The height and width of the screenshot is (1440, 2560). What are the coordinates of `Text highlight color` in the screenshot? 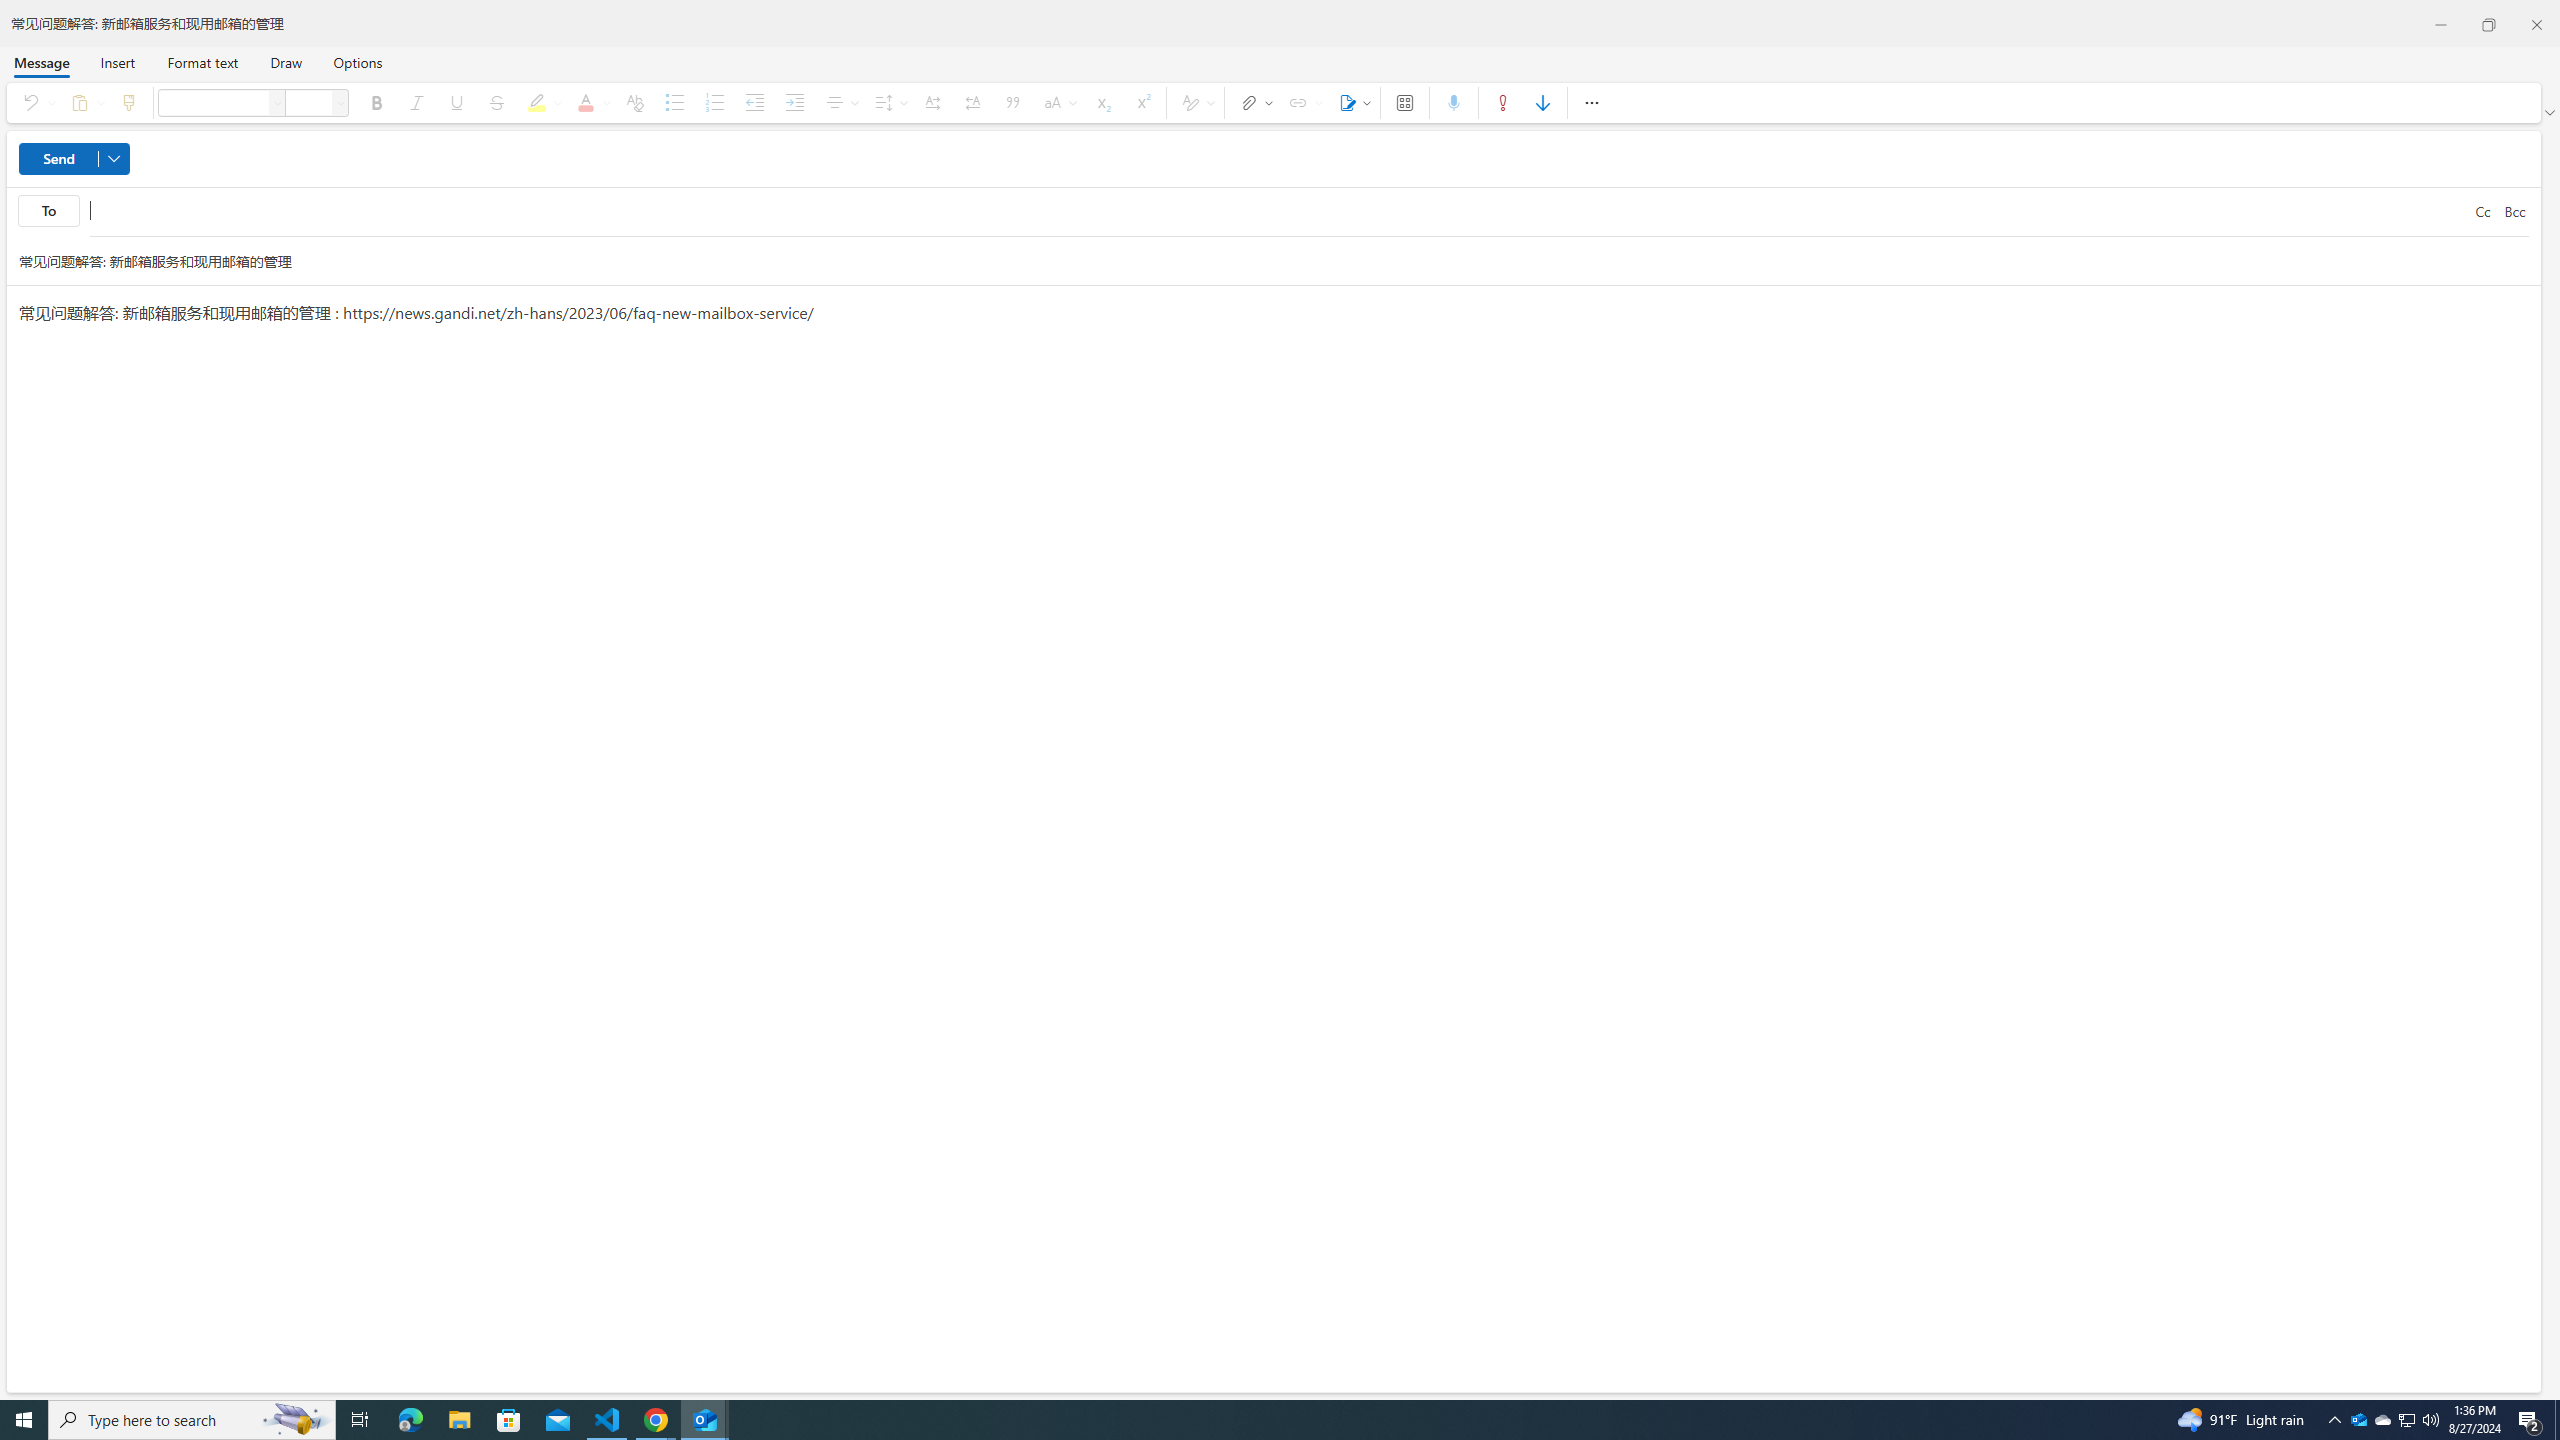 It's located at (541, 102).